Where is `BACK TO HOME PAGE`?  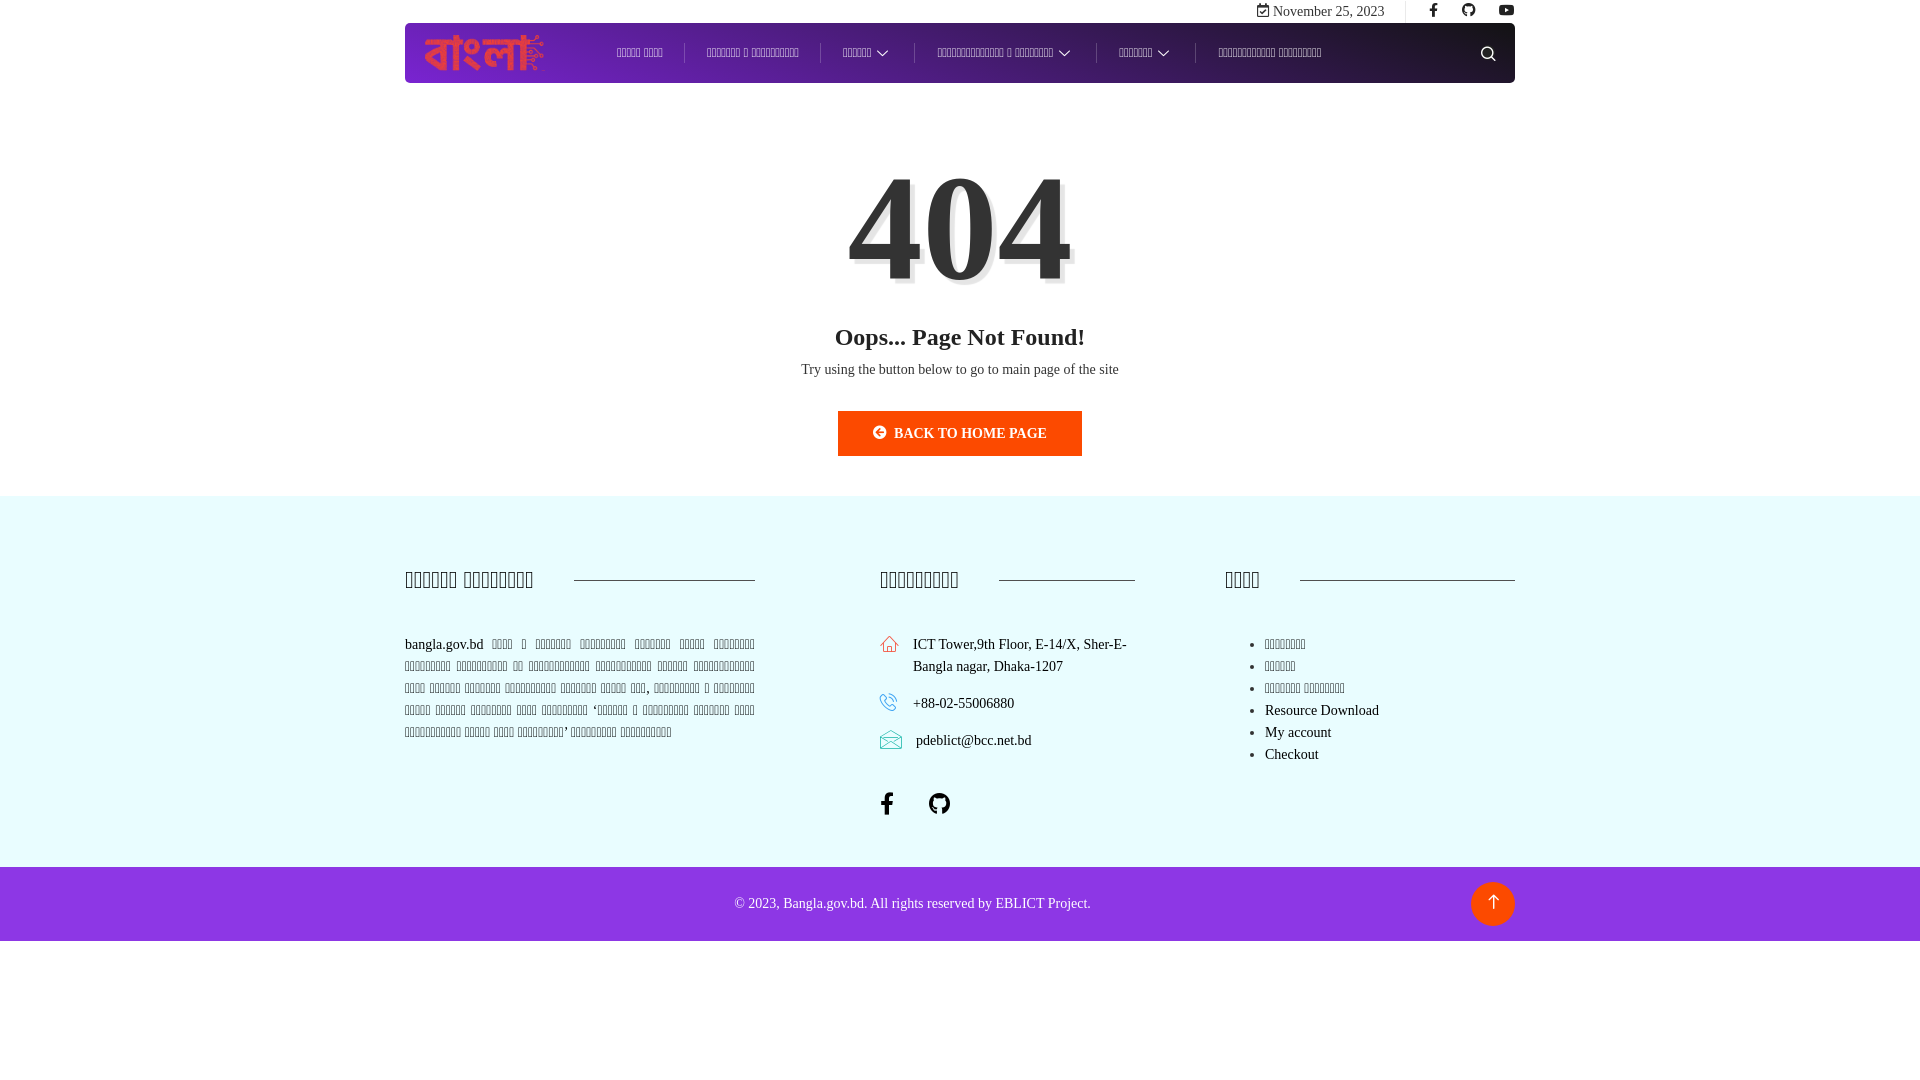
BACK TO HOME PAGE is located at coordinates (960, 434).